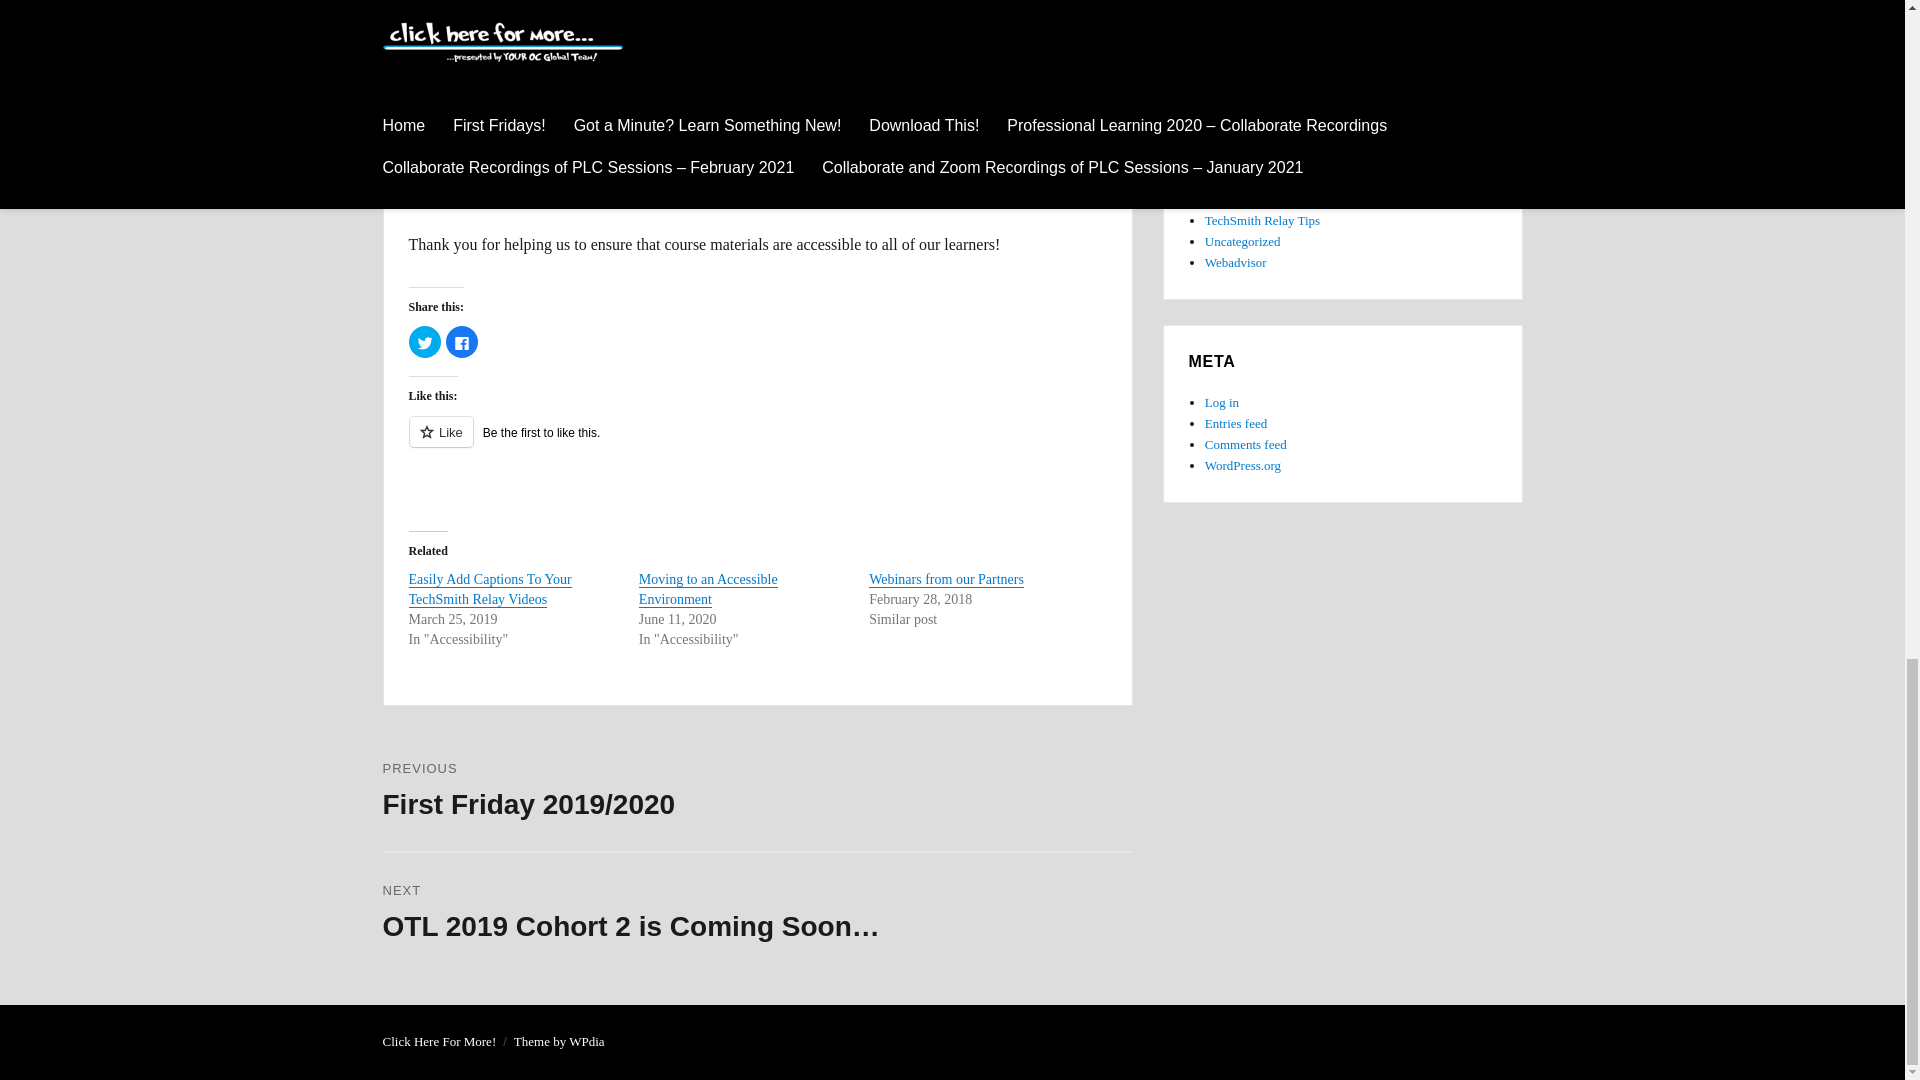 Image resolution: width=1920 pixels, height=1080 pixels. I want to click on Tips for Respondus LockDown Browser, Respondus Monitor, so click(1246, 178).